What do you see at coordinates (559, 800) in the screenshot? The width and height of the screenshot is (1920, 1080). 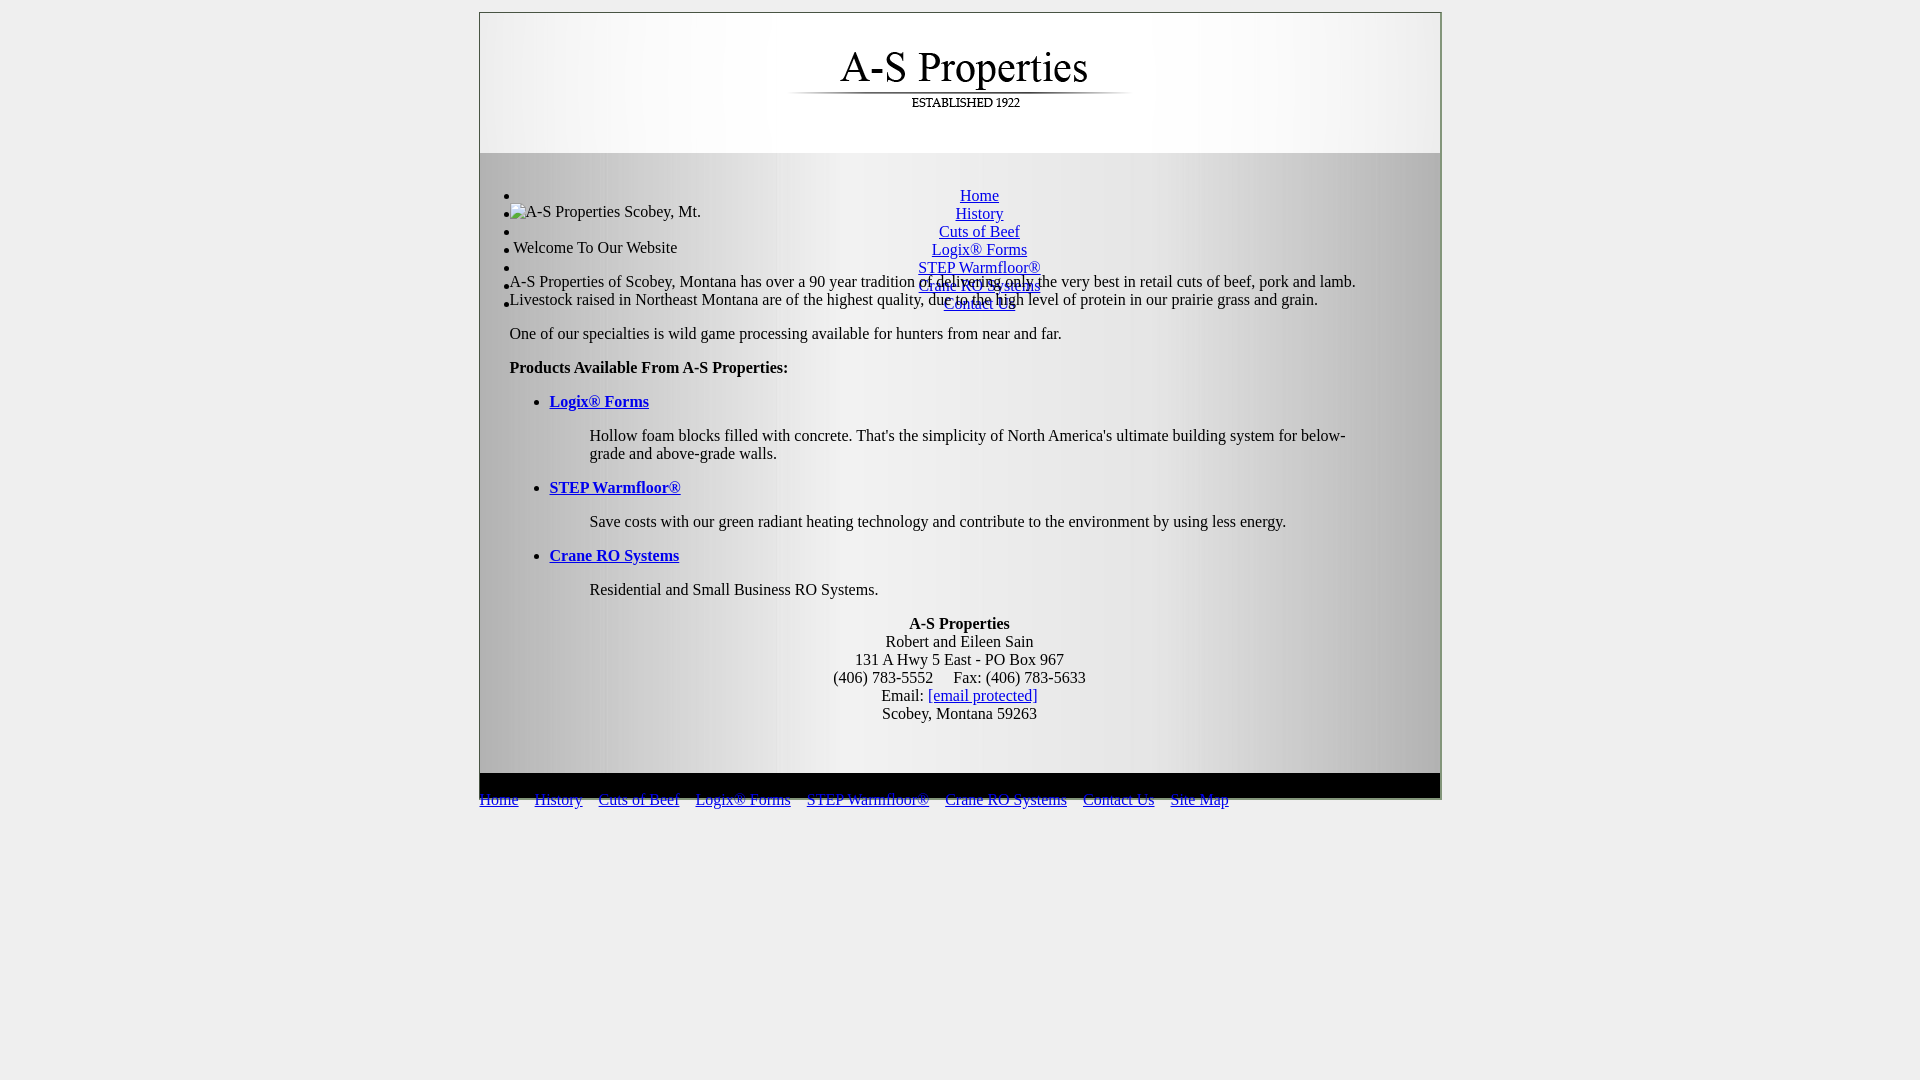 I see `History` at bounding box center [559, 800].